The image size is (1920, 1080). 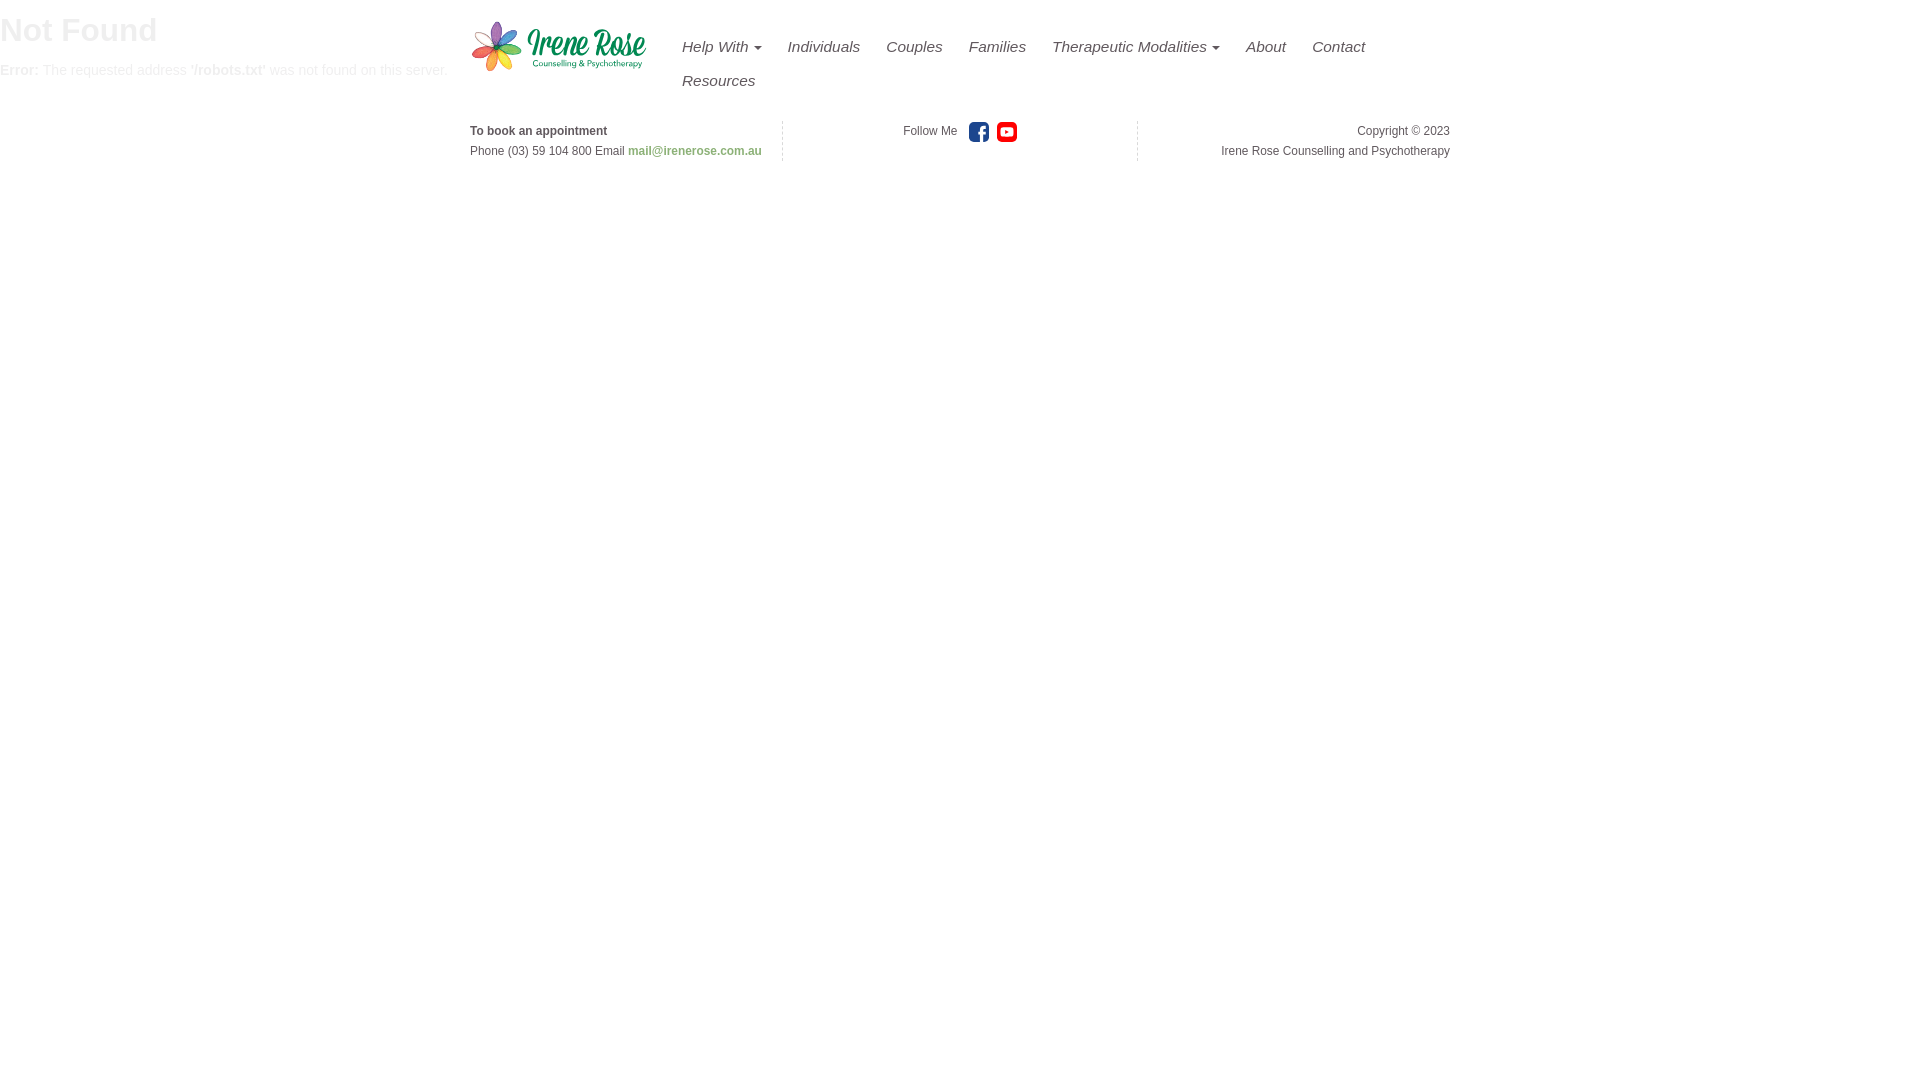 I want to click on Help With, so click(x=722, y=47).